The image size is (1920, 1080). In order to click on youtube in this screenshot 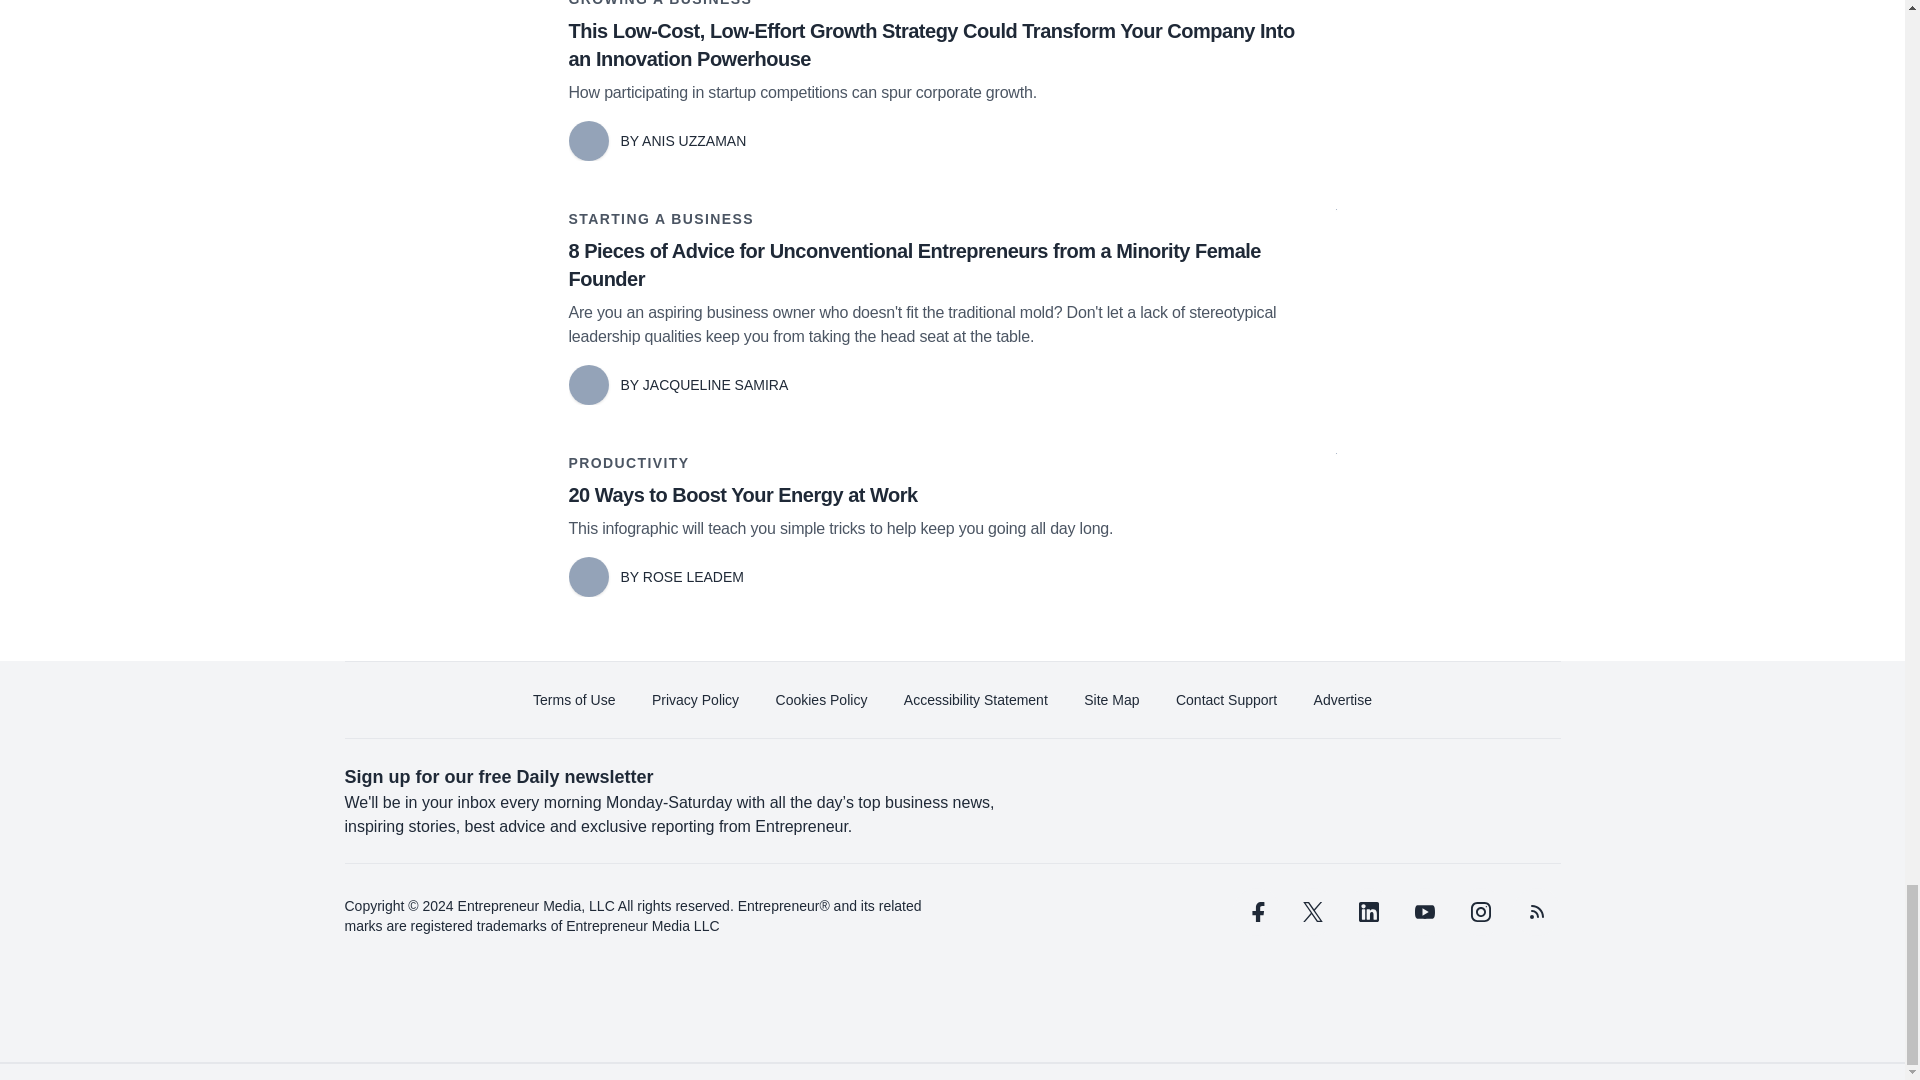, I will do `click(1423, 912)`.